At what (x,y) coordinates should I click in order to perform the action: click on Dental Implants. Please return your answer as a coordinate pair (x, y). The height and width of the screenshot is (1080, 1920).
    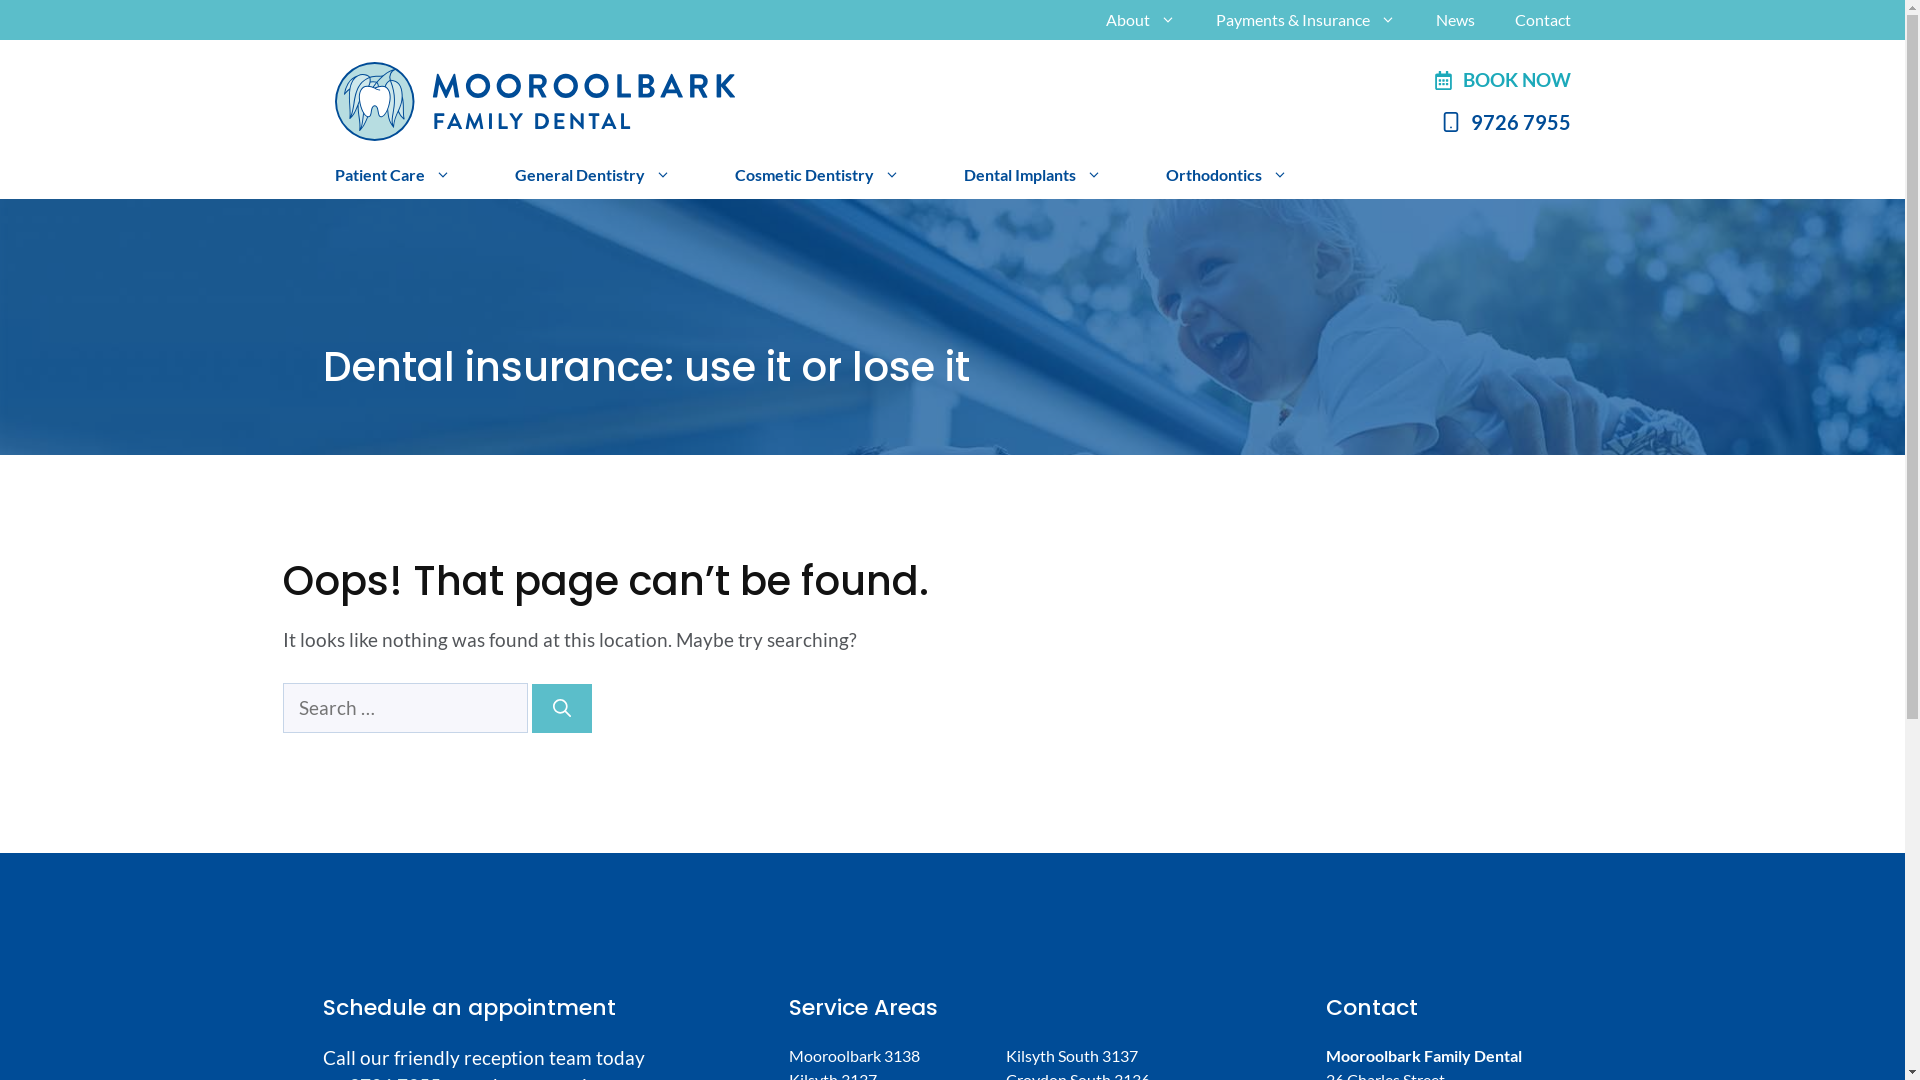
    Looking at the image, I should click on (1033, 174).